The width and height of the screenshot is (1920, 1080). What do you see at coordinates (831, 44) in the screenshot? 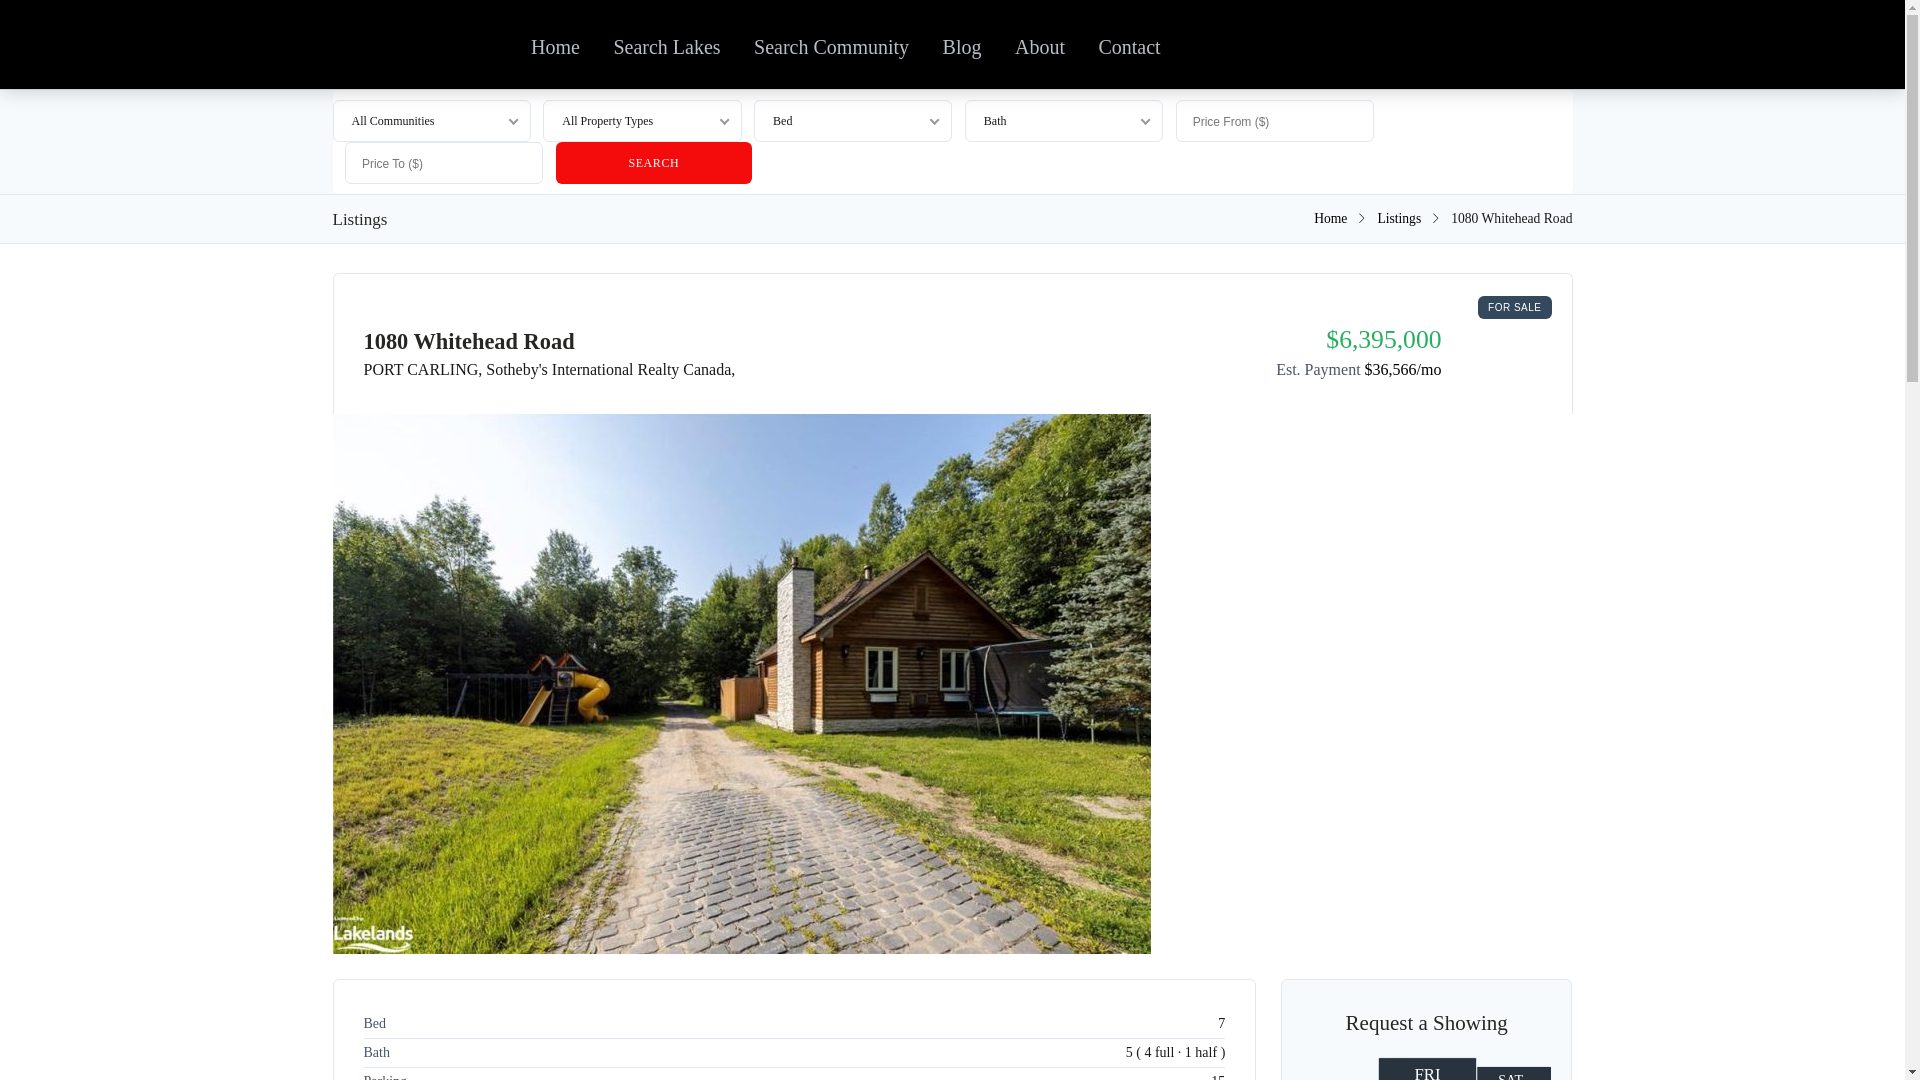
I see `Search Community` at bounding box center [831, 44].